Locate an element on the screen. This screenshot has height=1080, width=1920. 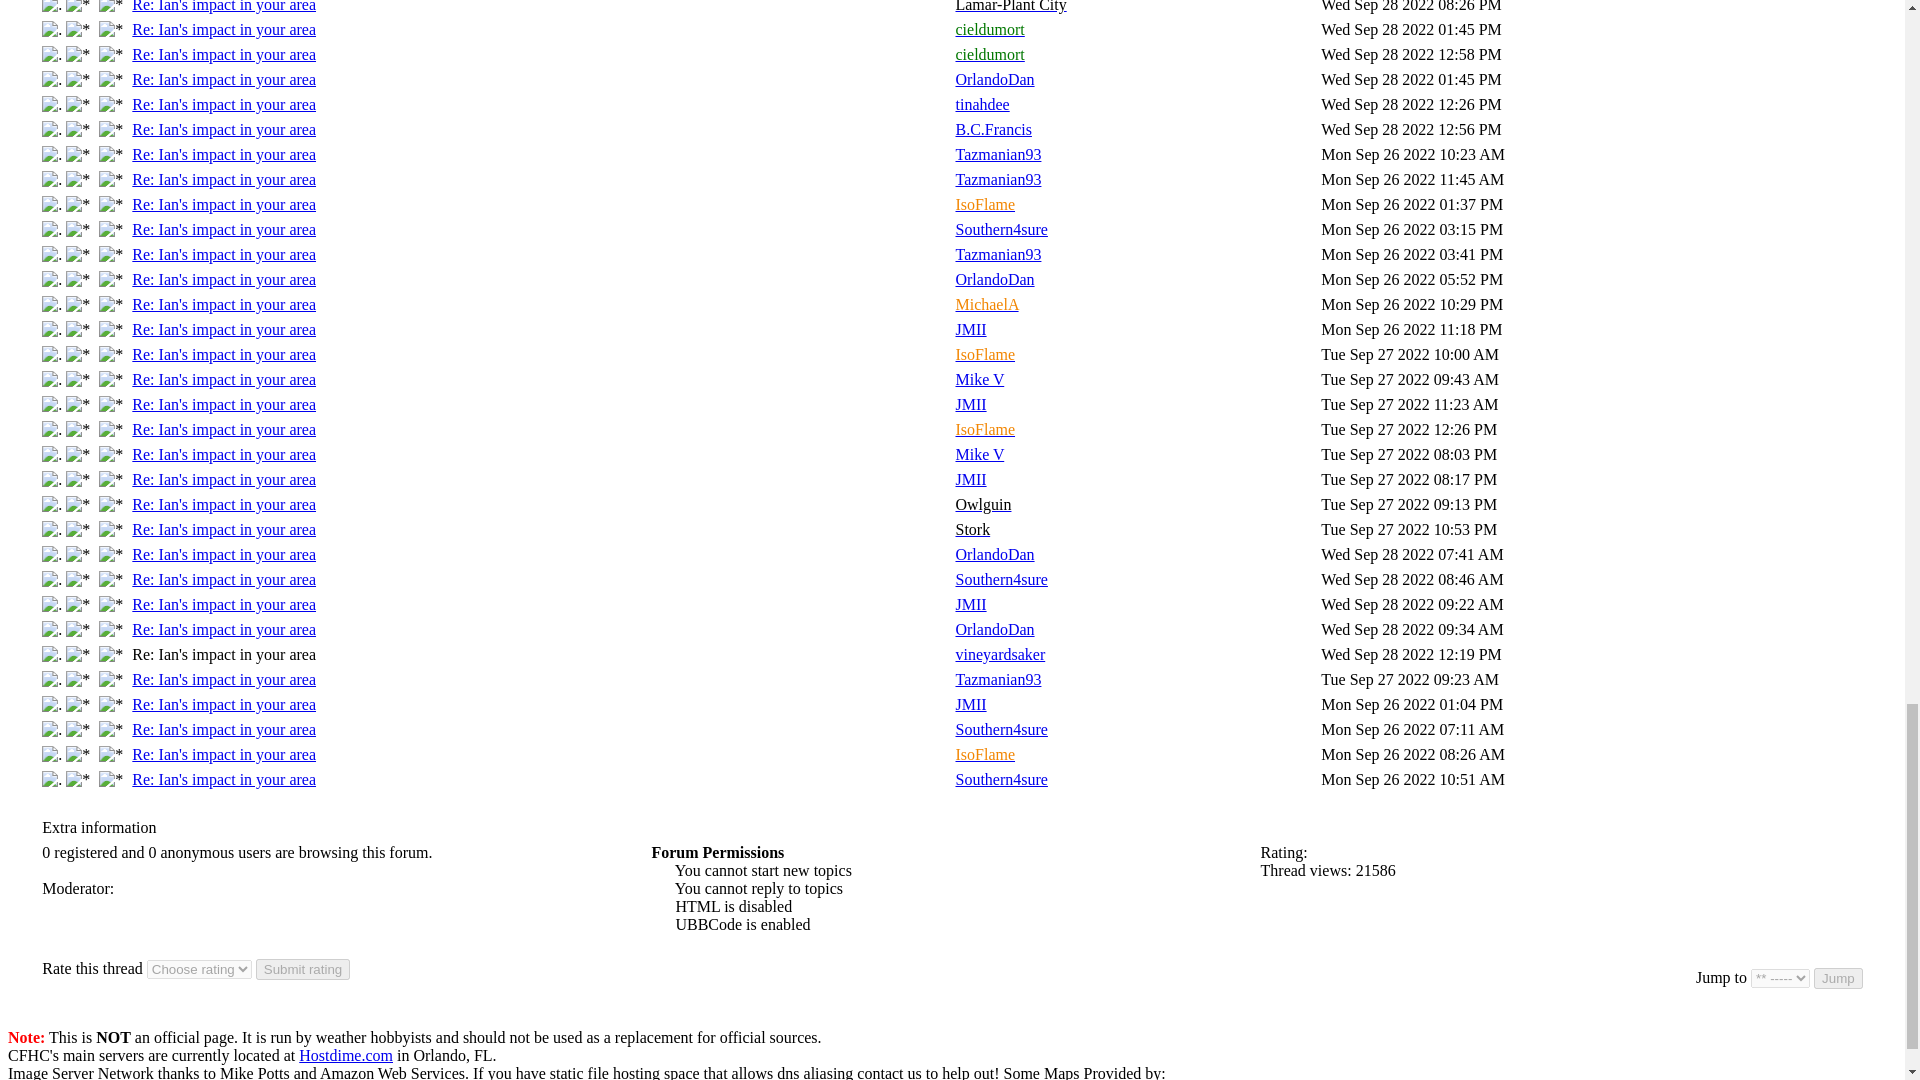
Jump is located at coordinates (1838, 978).